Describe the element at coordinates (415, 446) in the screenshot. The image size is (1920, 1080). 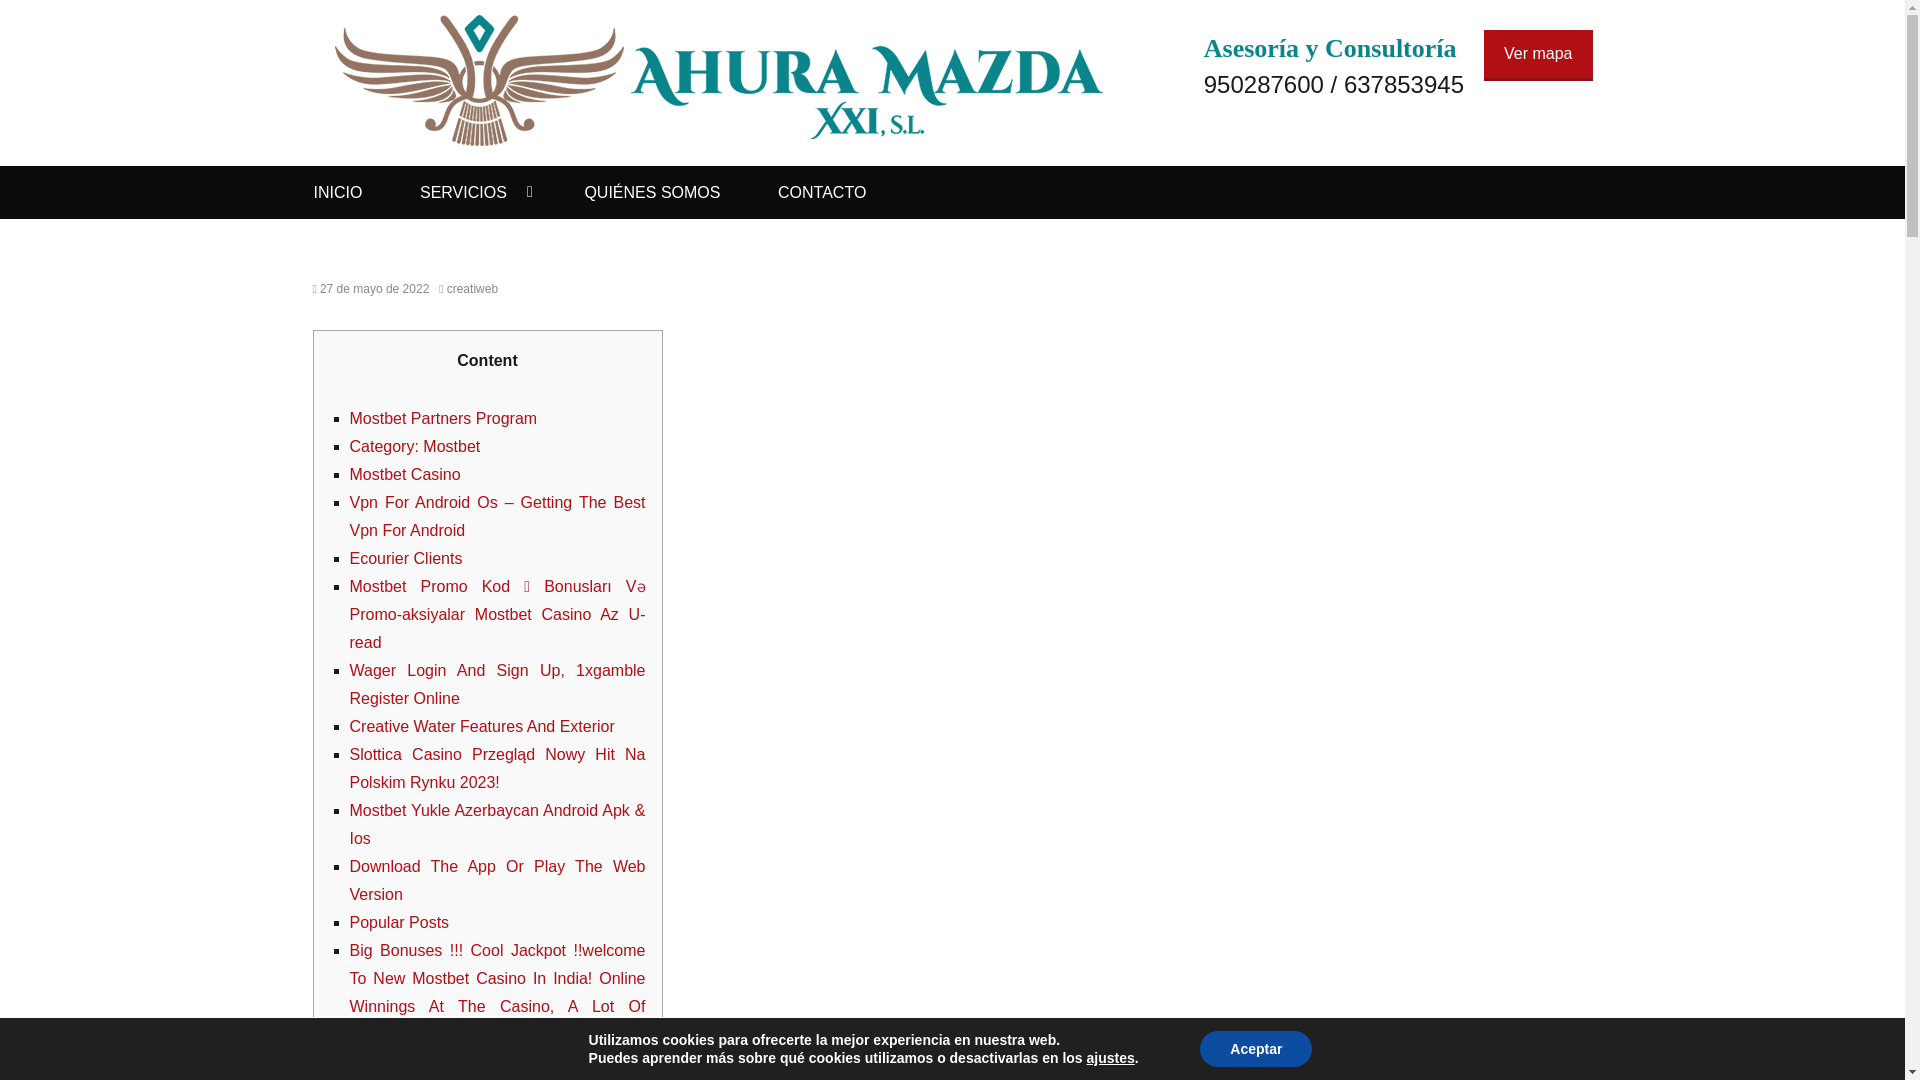
I see `Category: Mostbet` at that location.